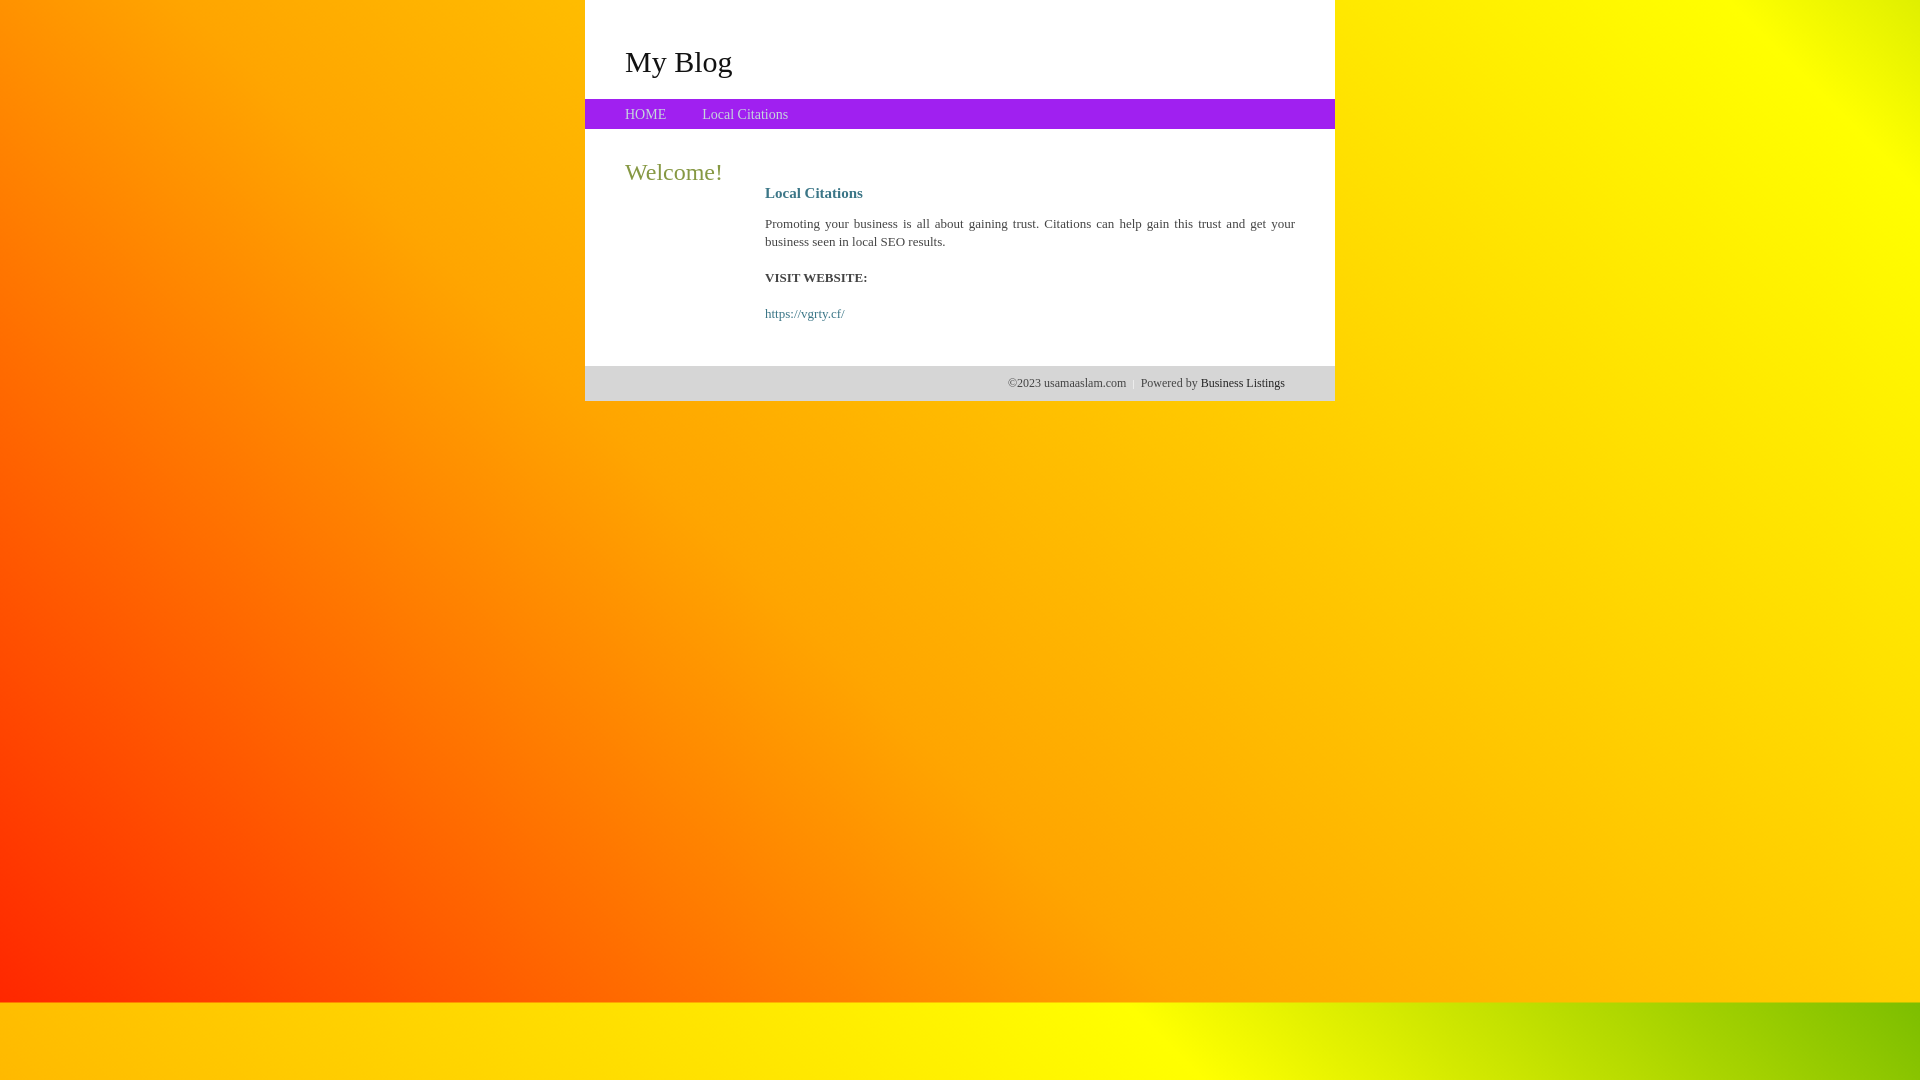 The width and height of the screenshot is (1920, 1080). I want to click on Business Listings, so click(1243, 383).